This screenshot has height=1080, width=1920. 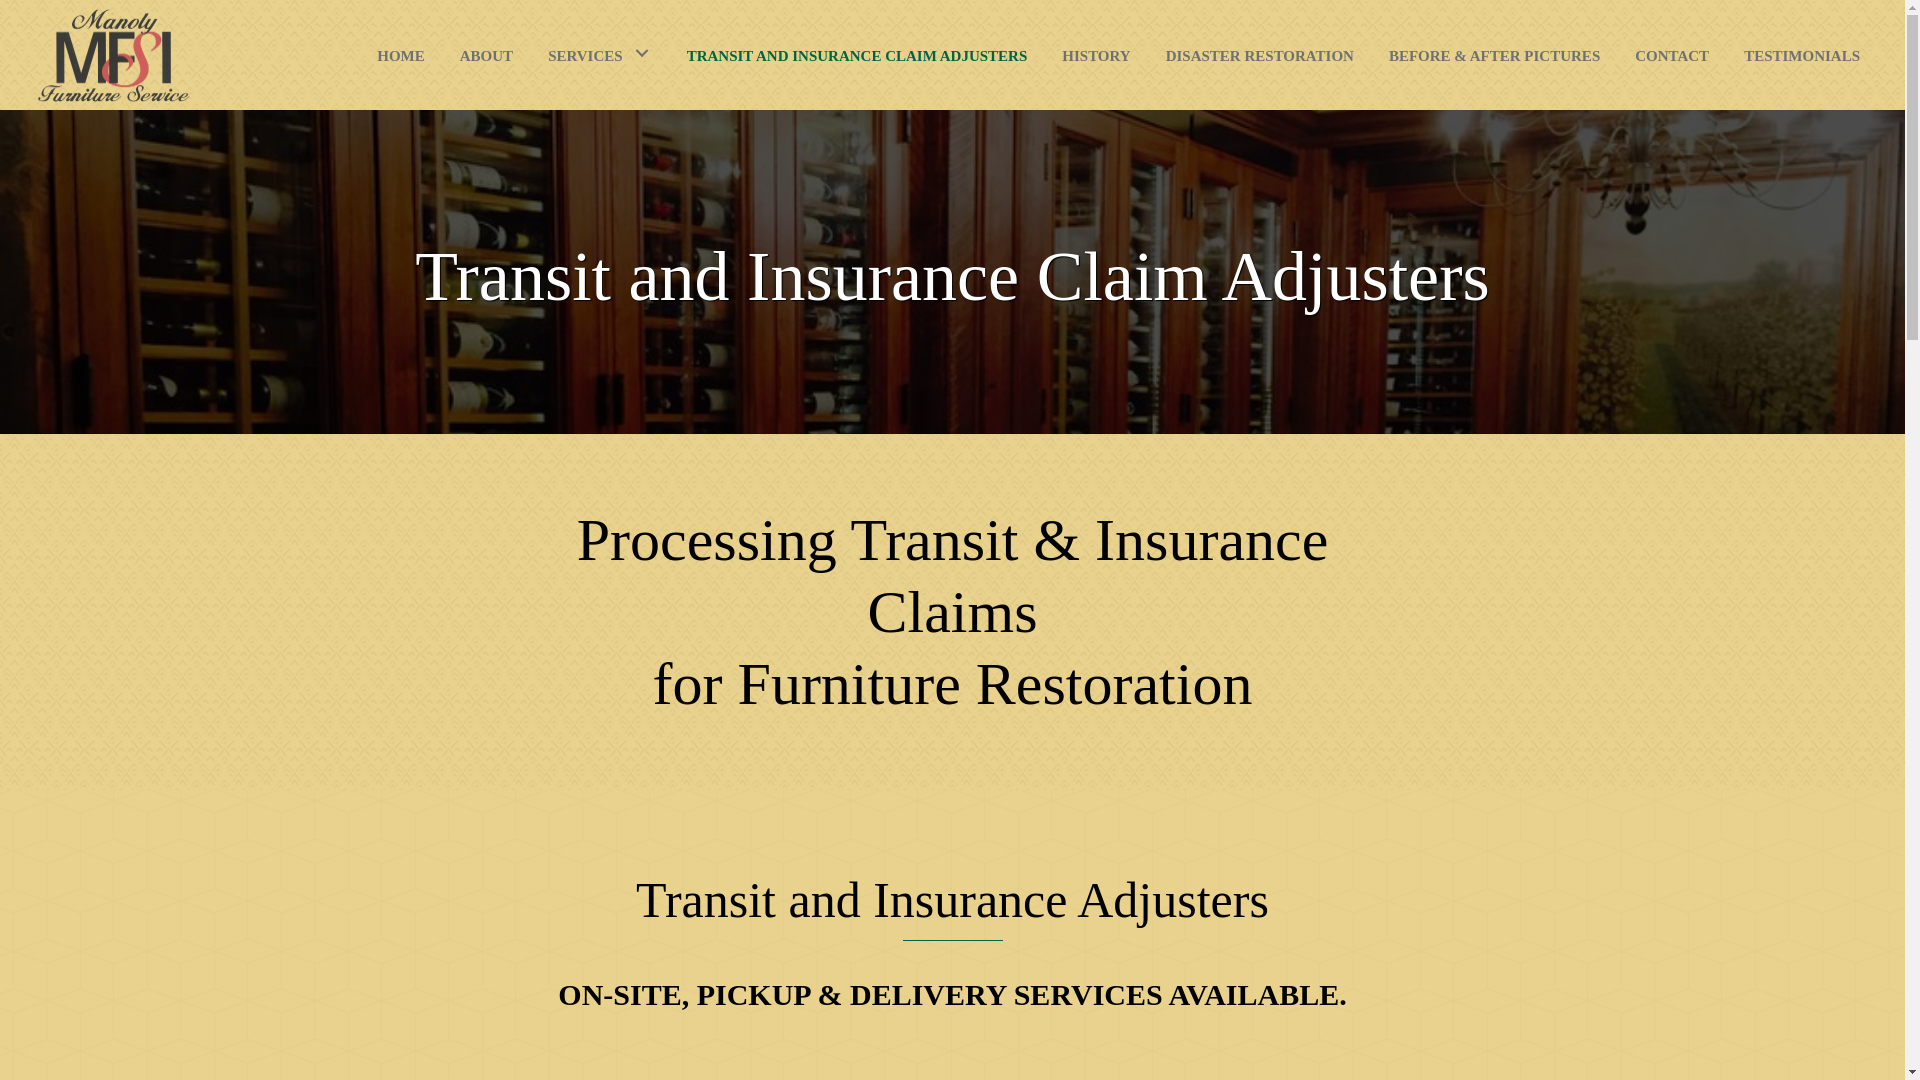 I want to click on HISTORY, so click(x=1095, y=53).